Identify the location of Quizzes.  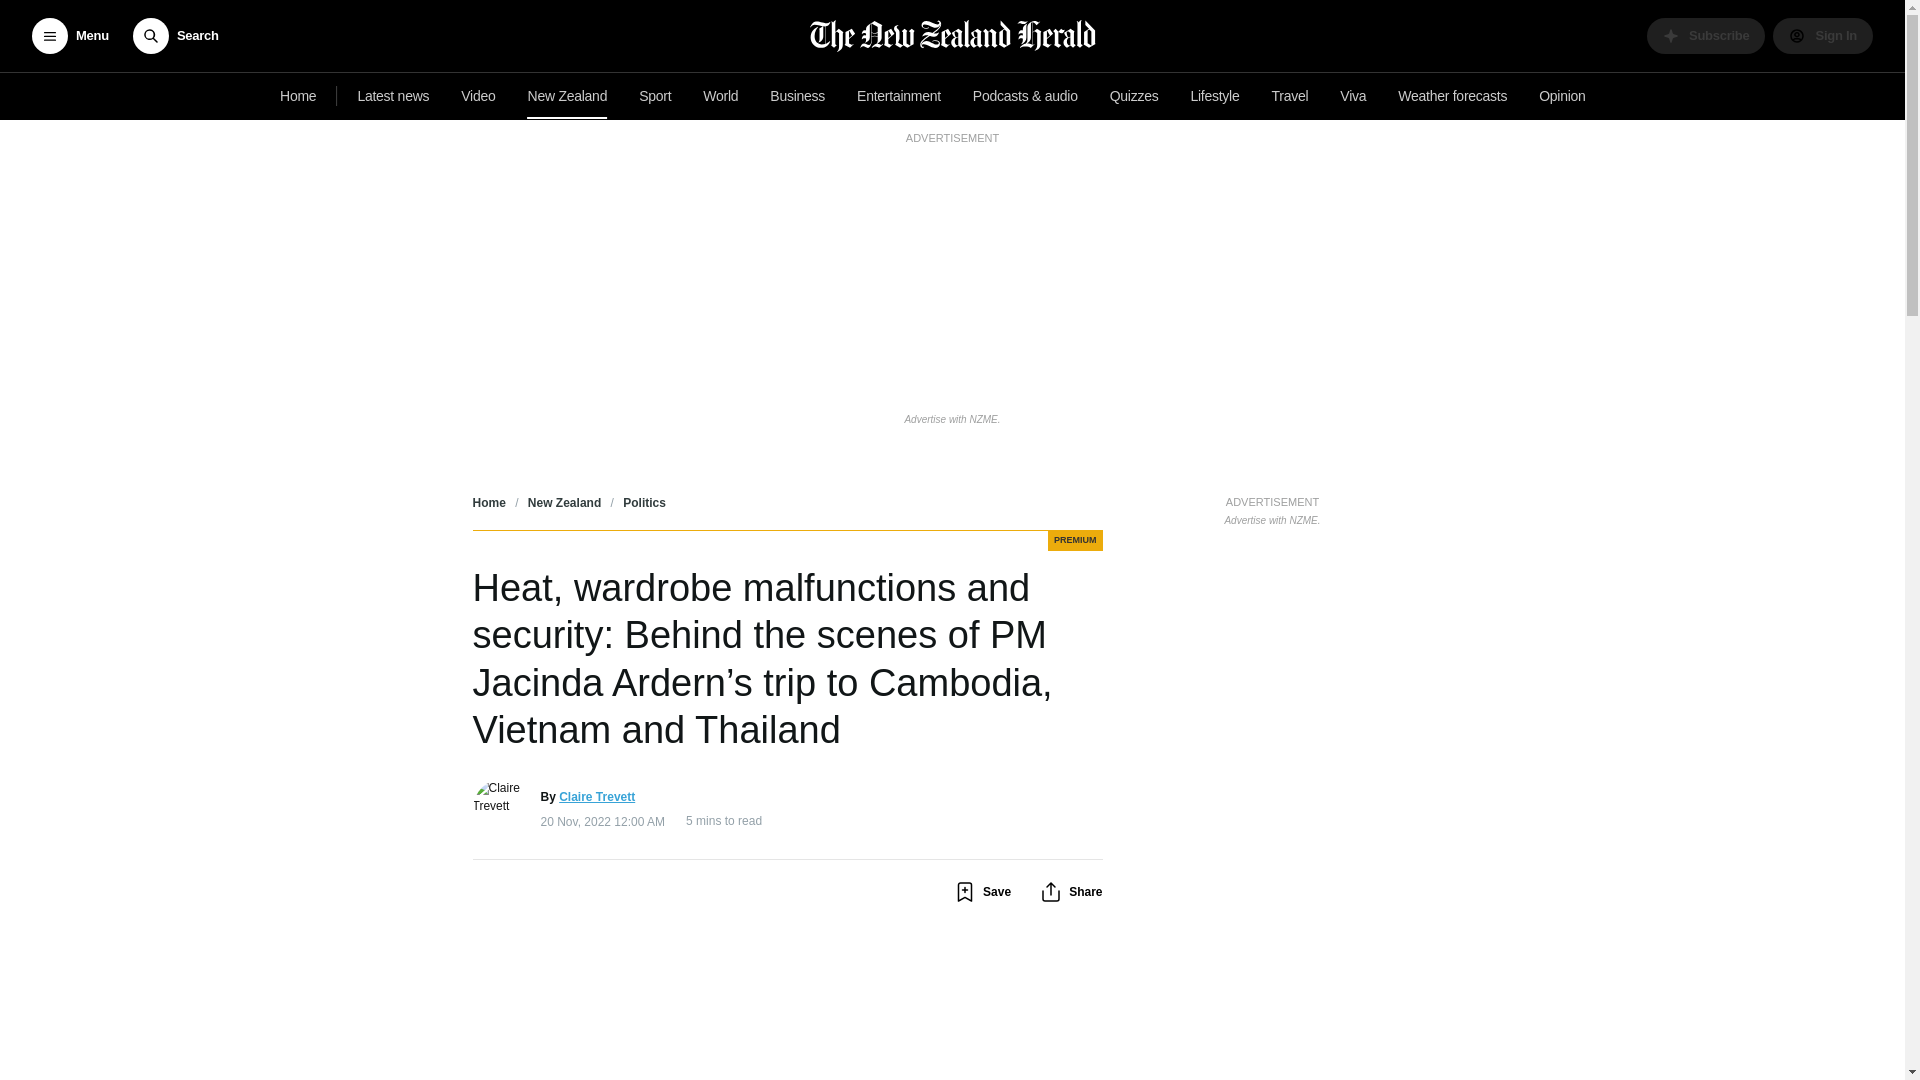
(1134, 96).